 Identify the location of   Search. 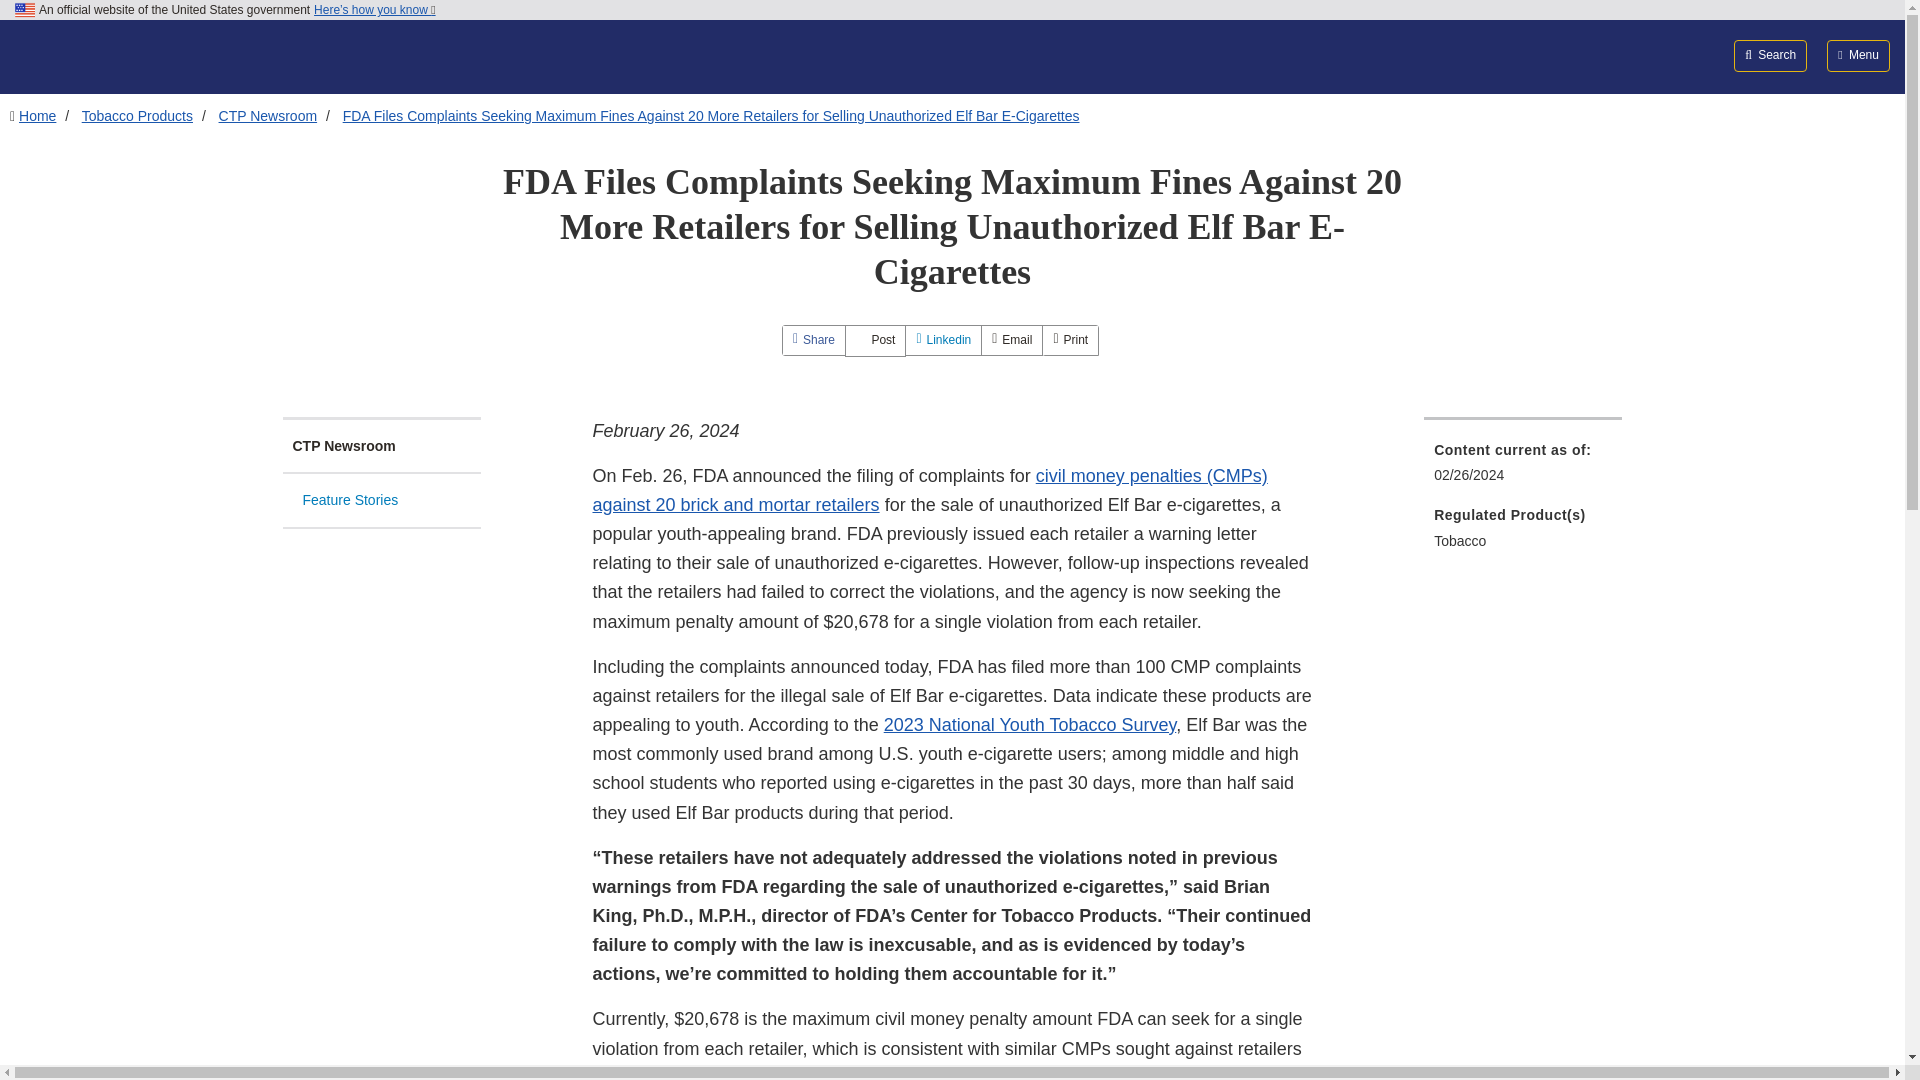
(1770, 55).